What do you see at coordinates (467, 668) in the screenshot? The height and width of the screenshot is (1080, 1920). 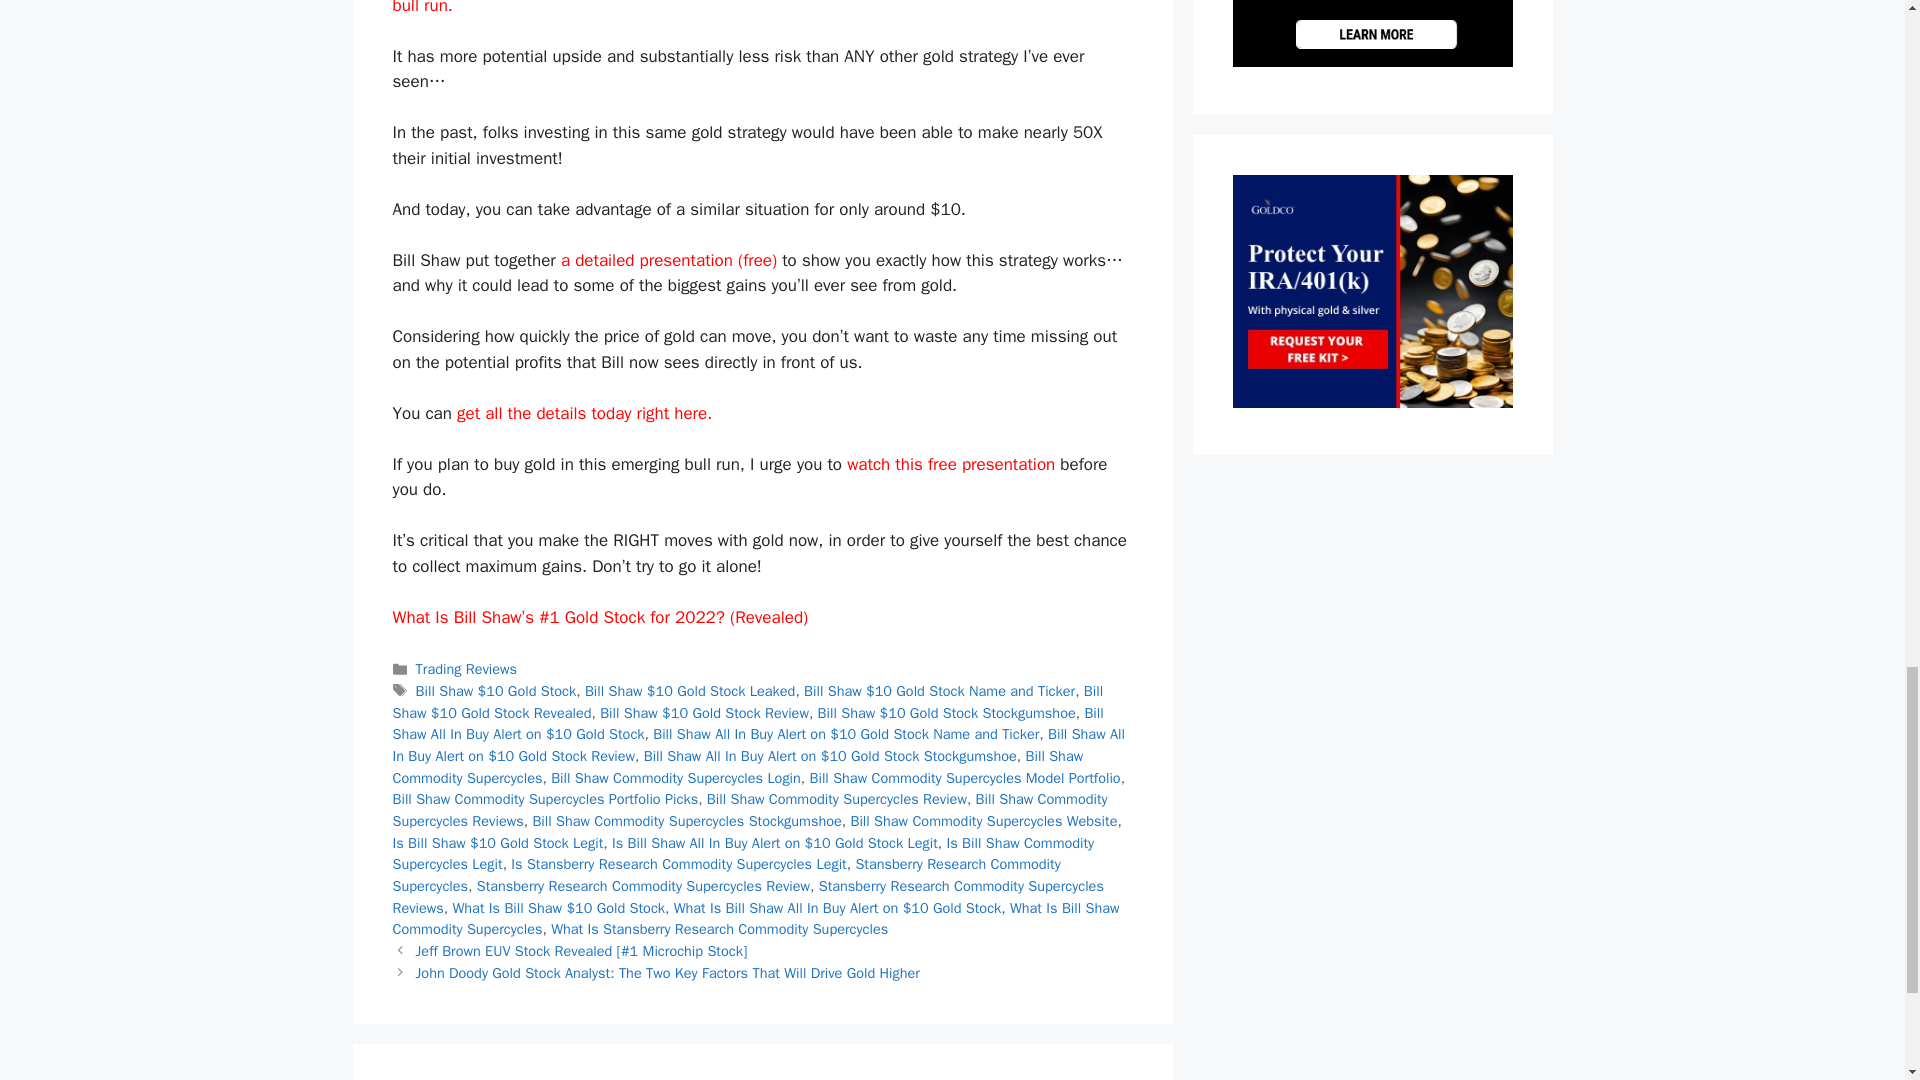 I see `Trading Reviews` at bounding box center [467, 668].